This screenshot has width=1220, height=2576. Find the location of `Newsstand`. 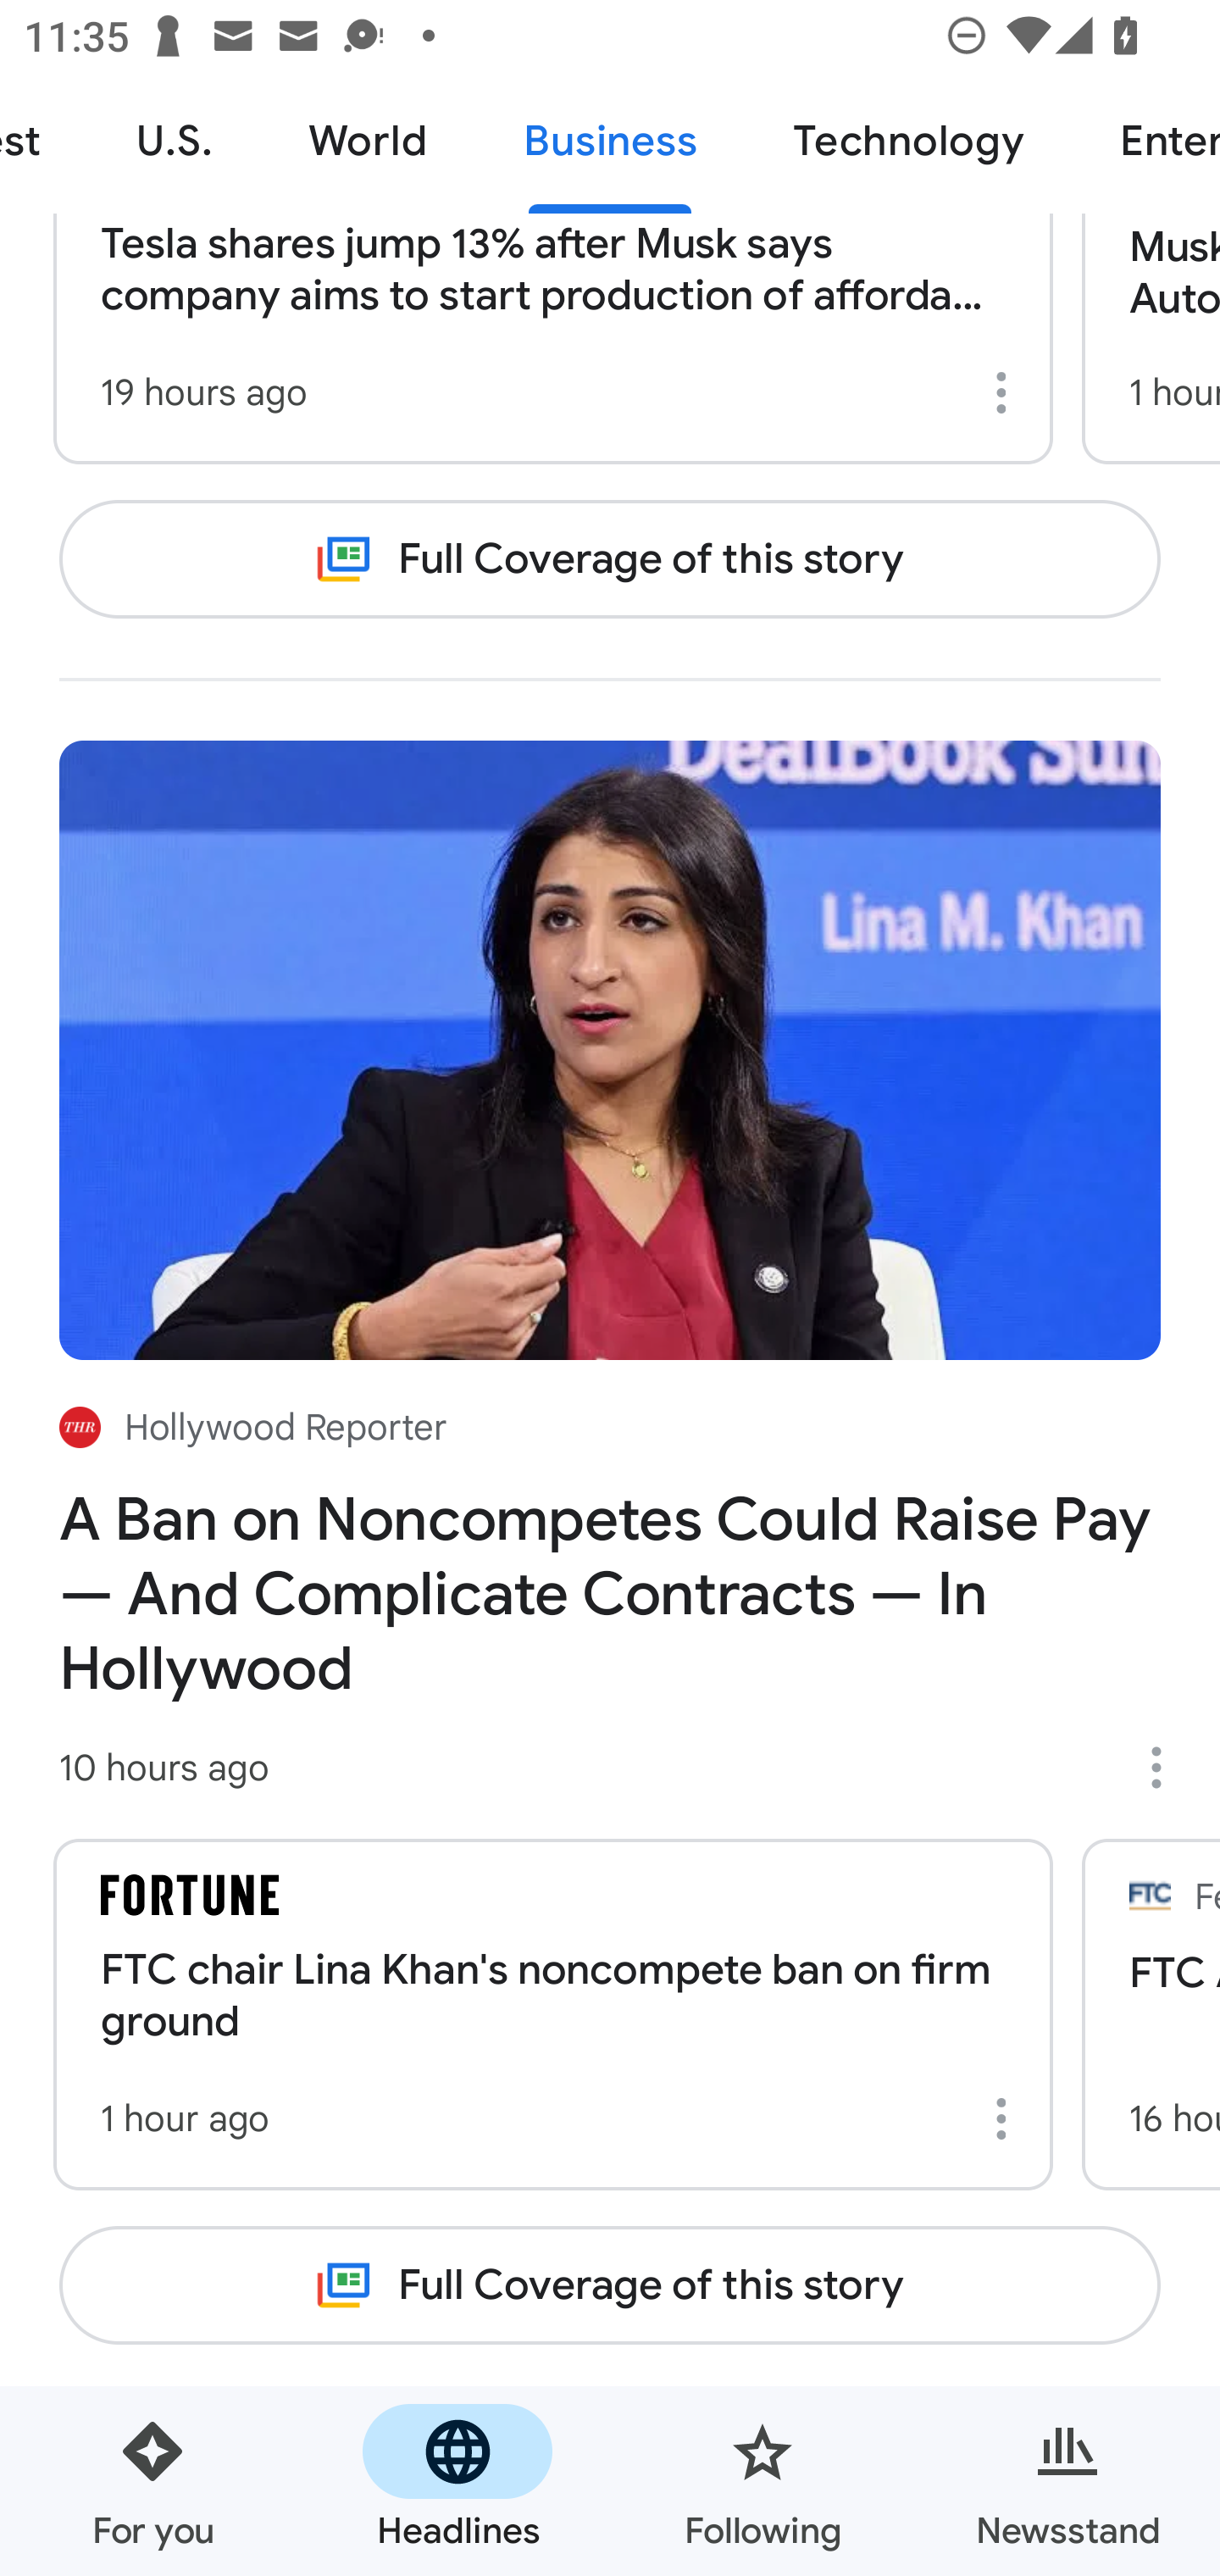

Newsstand is located at coordinates (1067, 2481).